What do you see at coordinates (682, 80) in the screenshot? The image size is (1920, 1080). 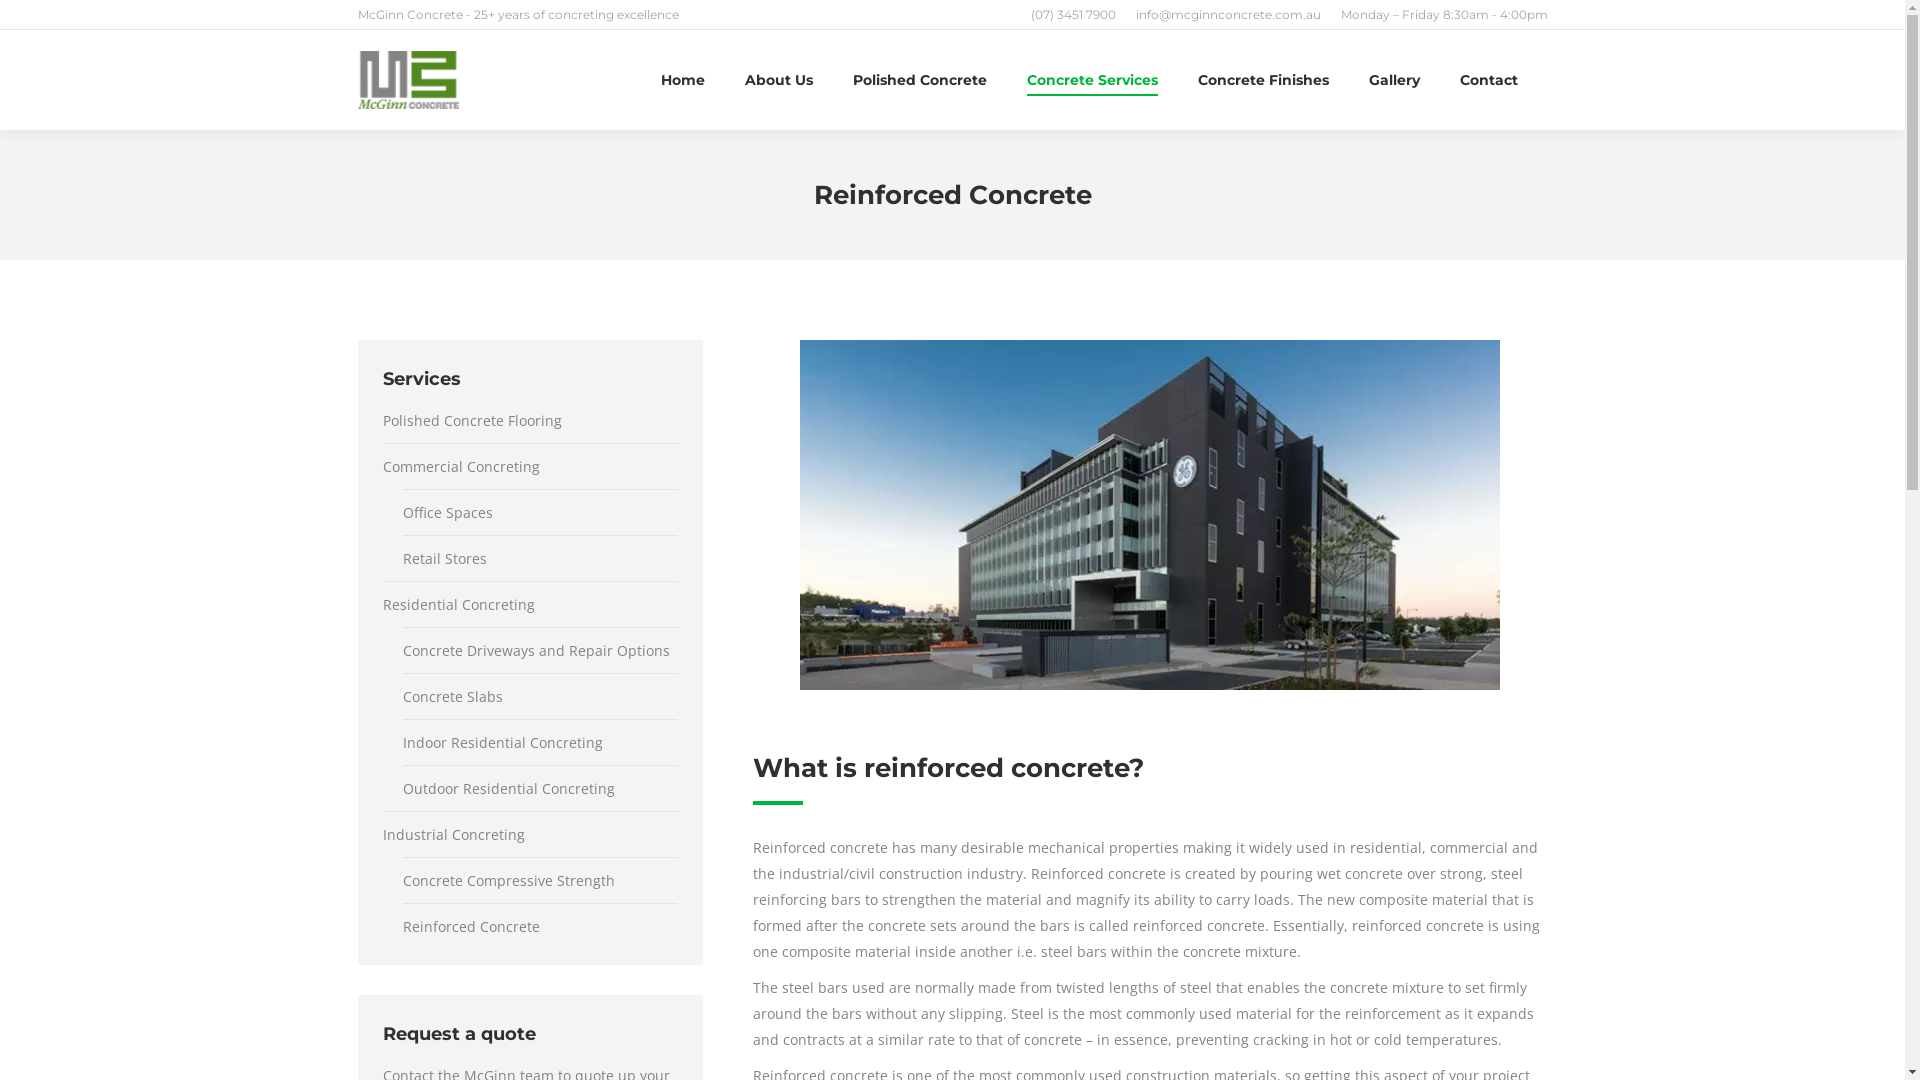 I see `Home` at bounding box center [682, 80].